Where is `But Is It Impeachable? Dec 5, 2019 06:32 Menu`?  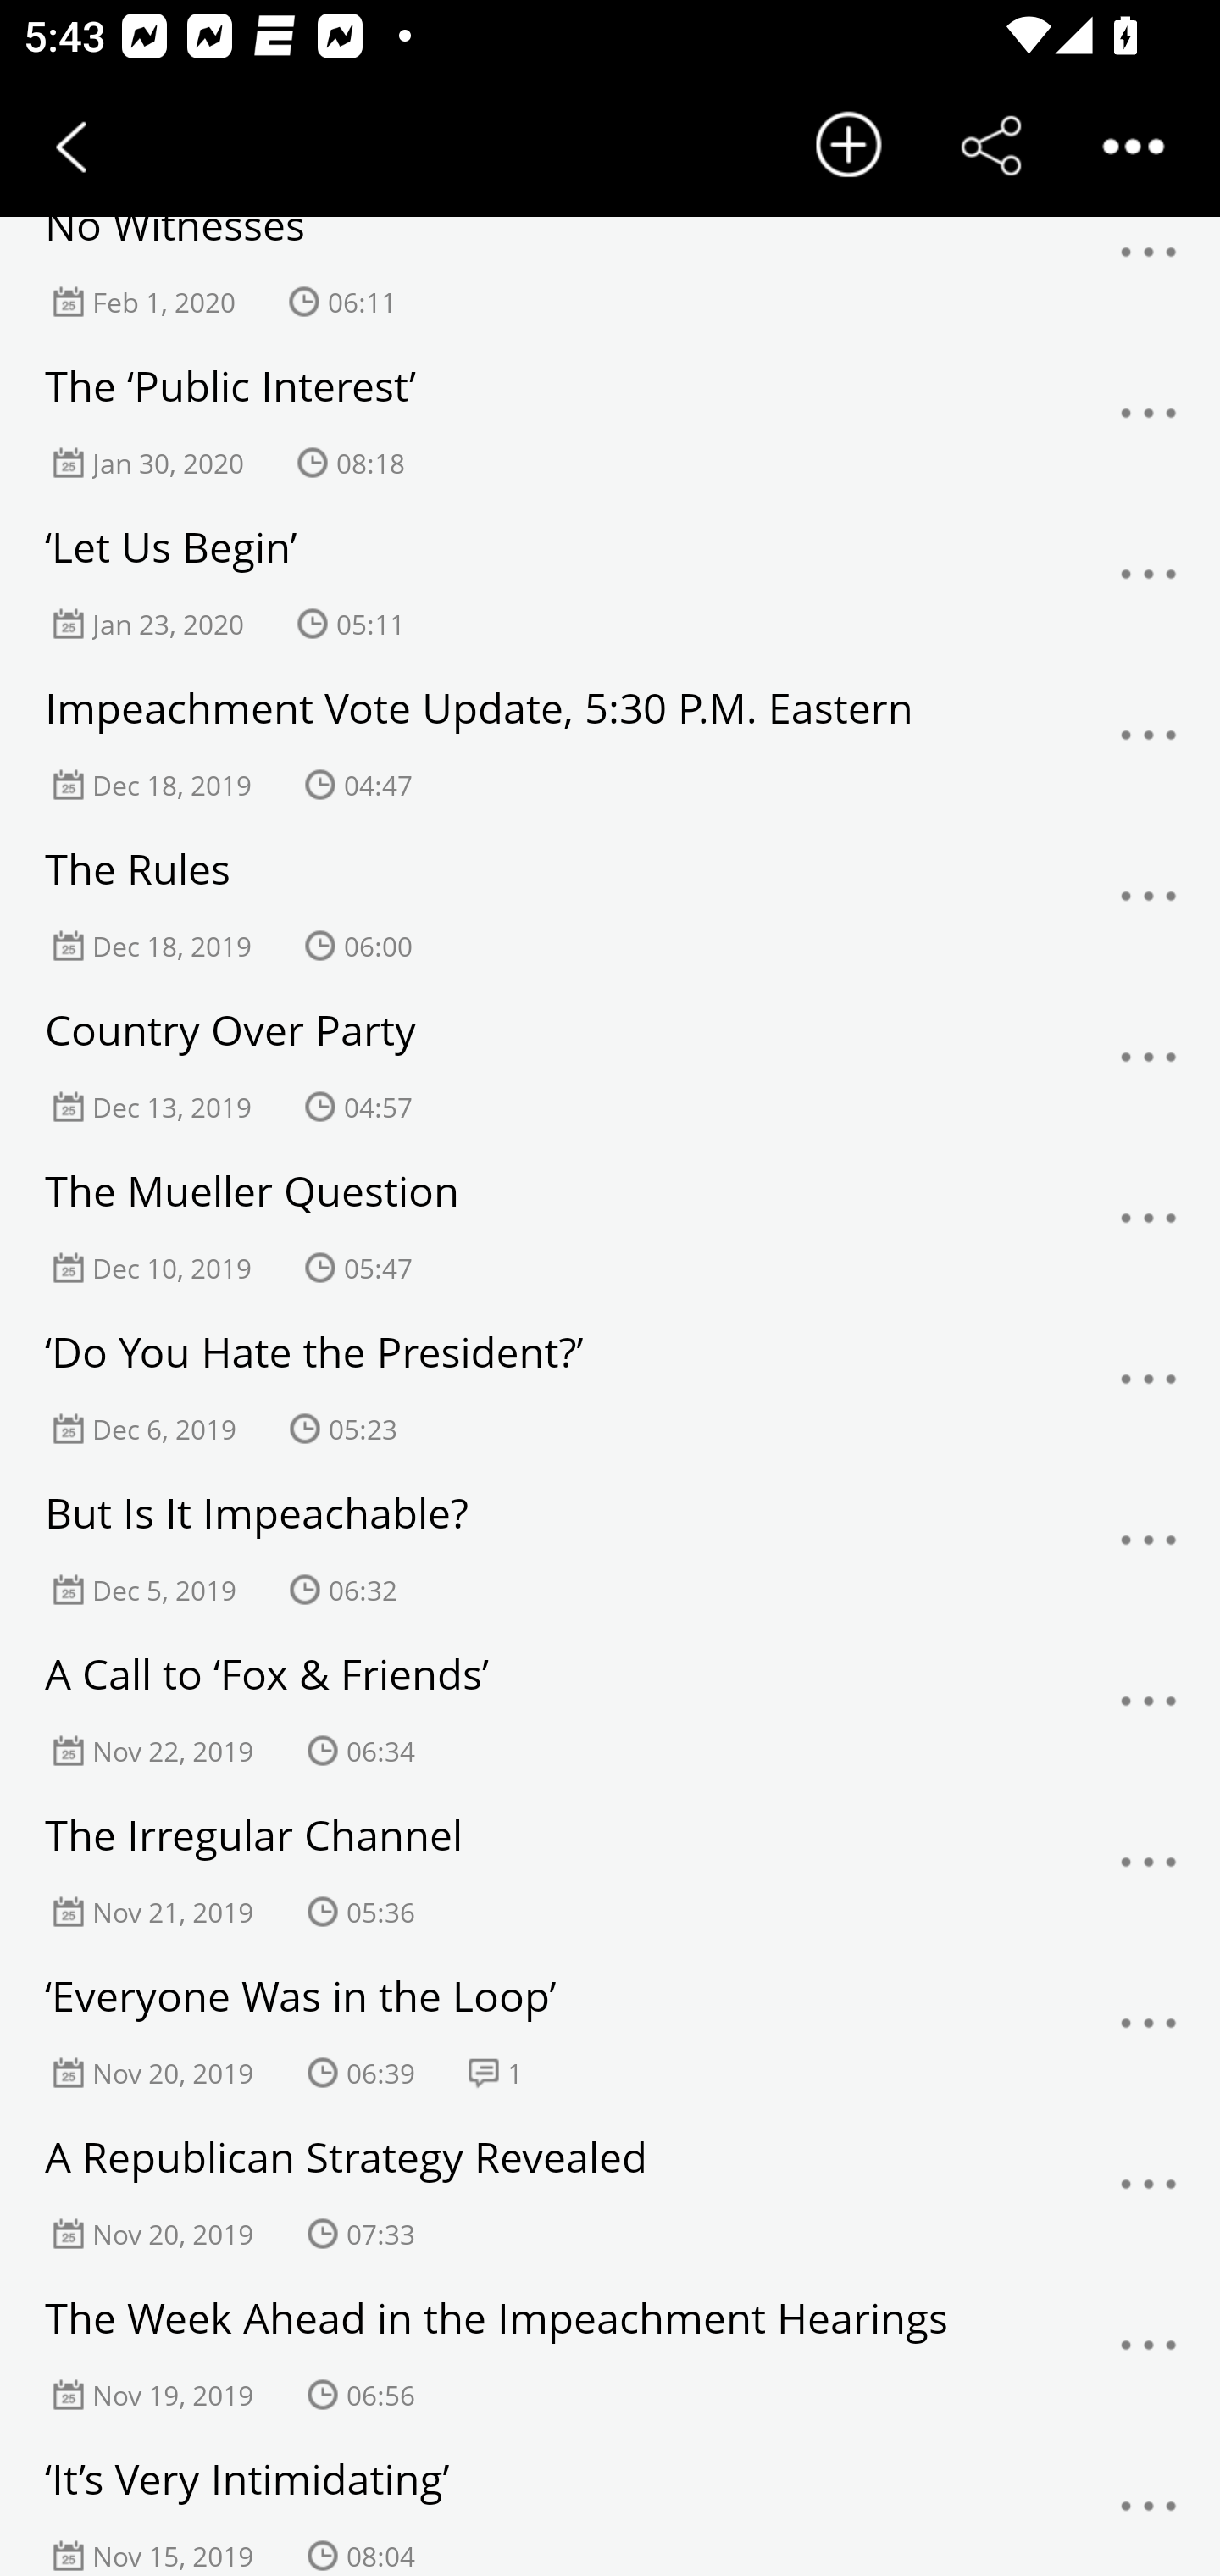 But Is It Impeachable? Dec 5, 2019 06:32 Menu is located at coordinates (610, 1549).